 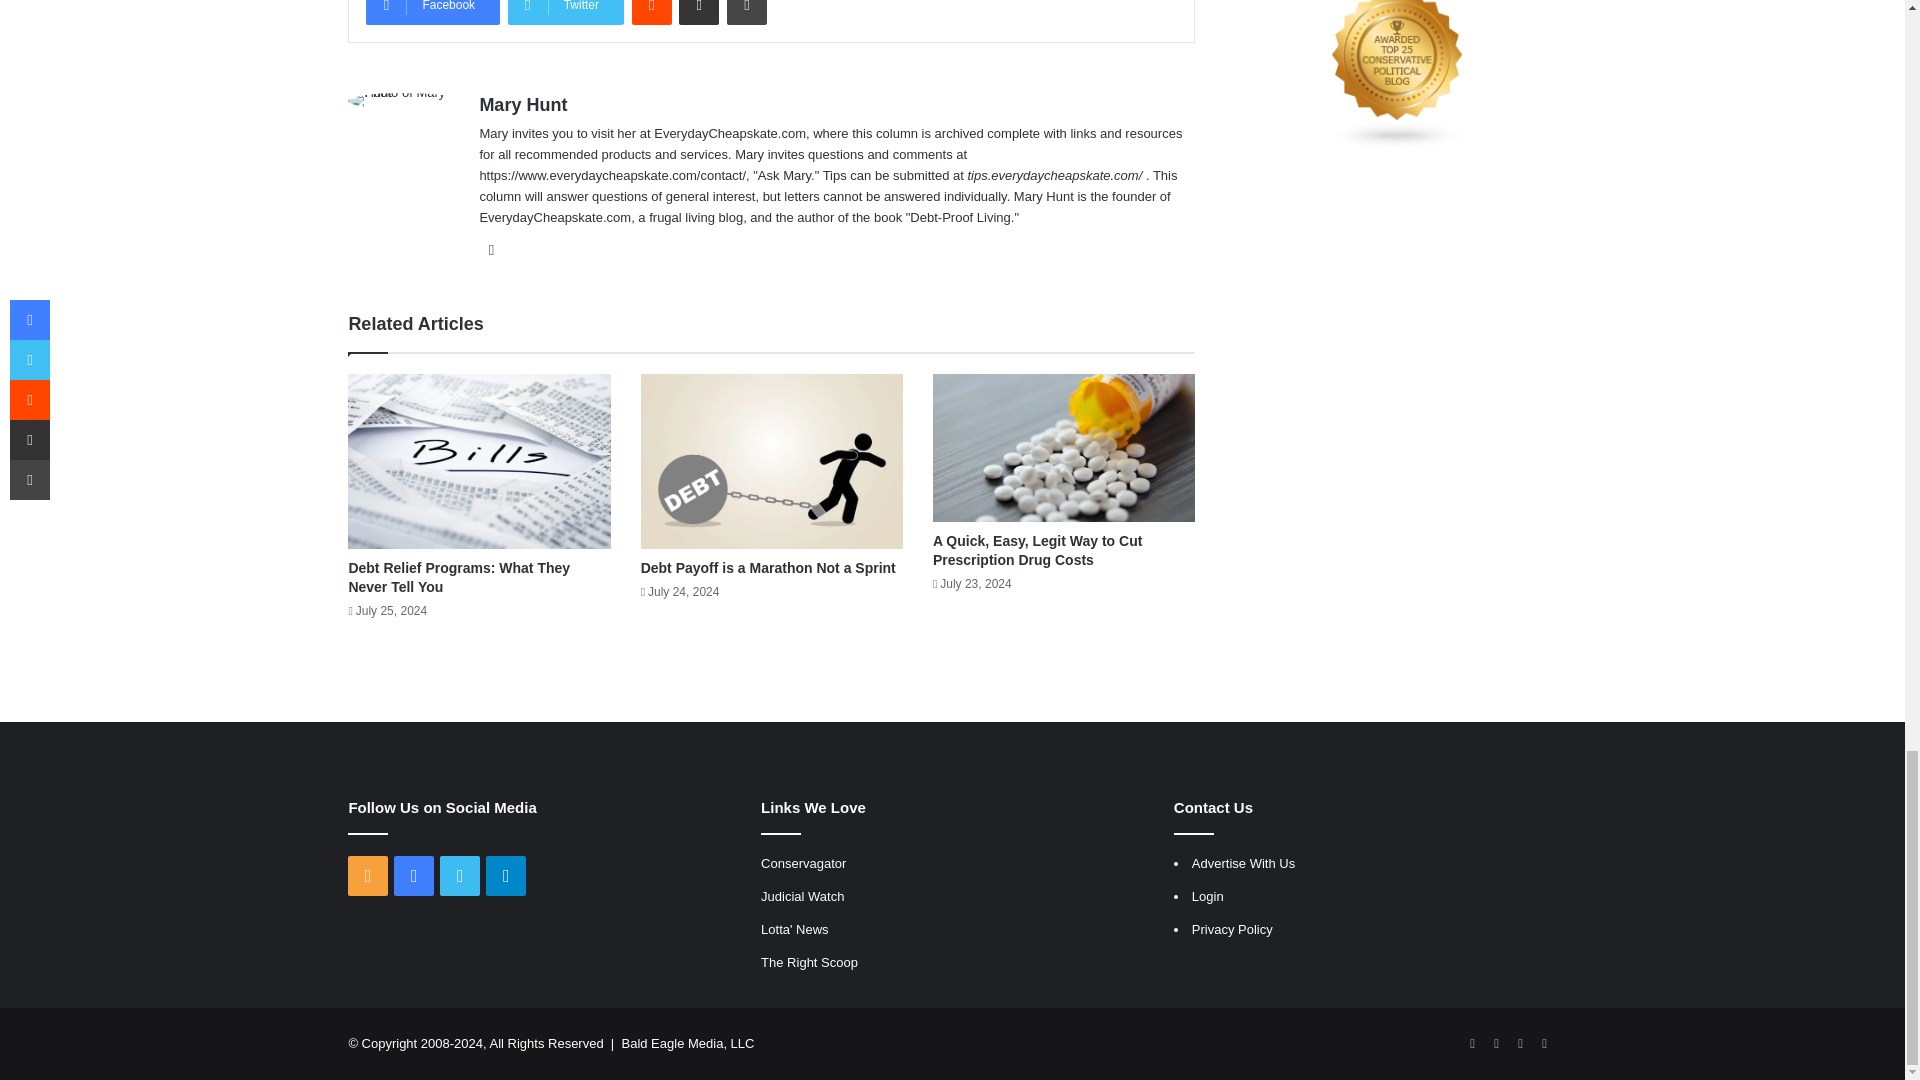 What do you see at coordinates (432, 12) in the screenshot?
I see `Facebook` at bounding box center [432, 12].